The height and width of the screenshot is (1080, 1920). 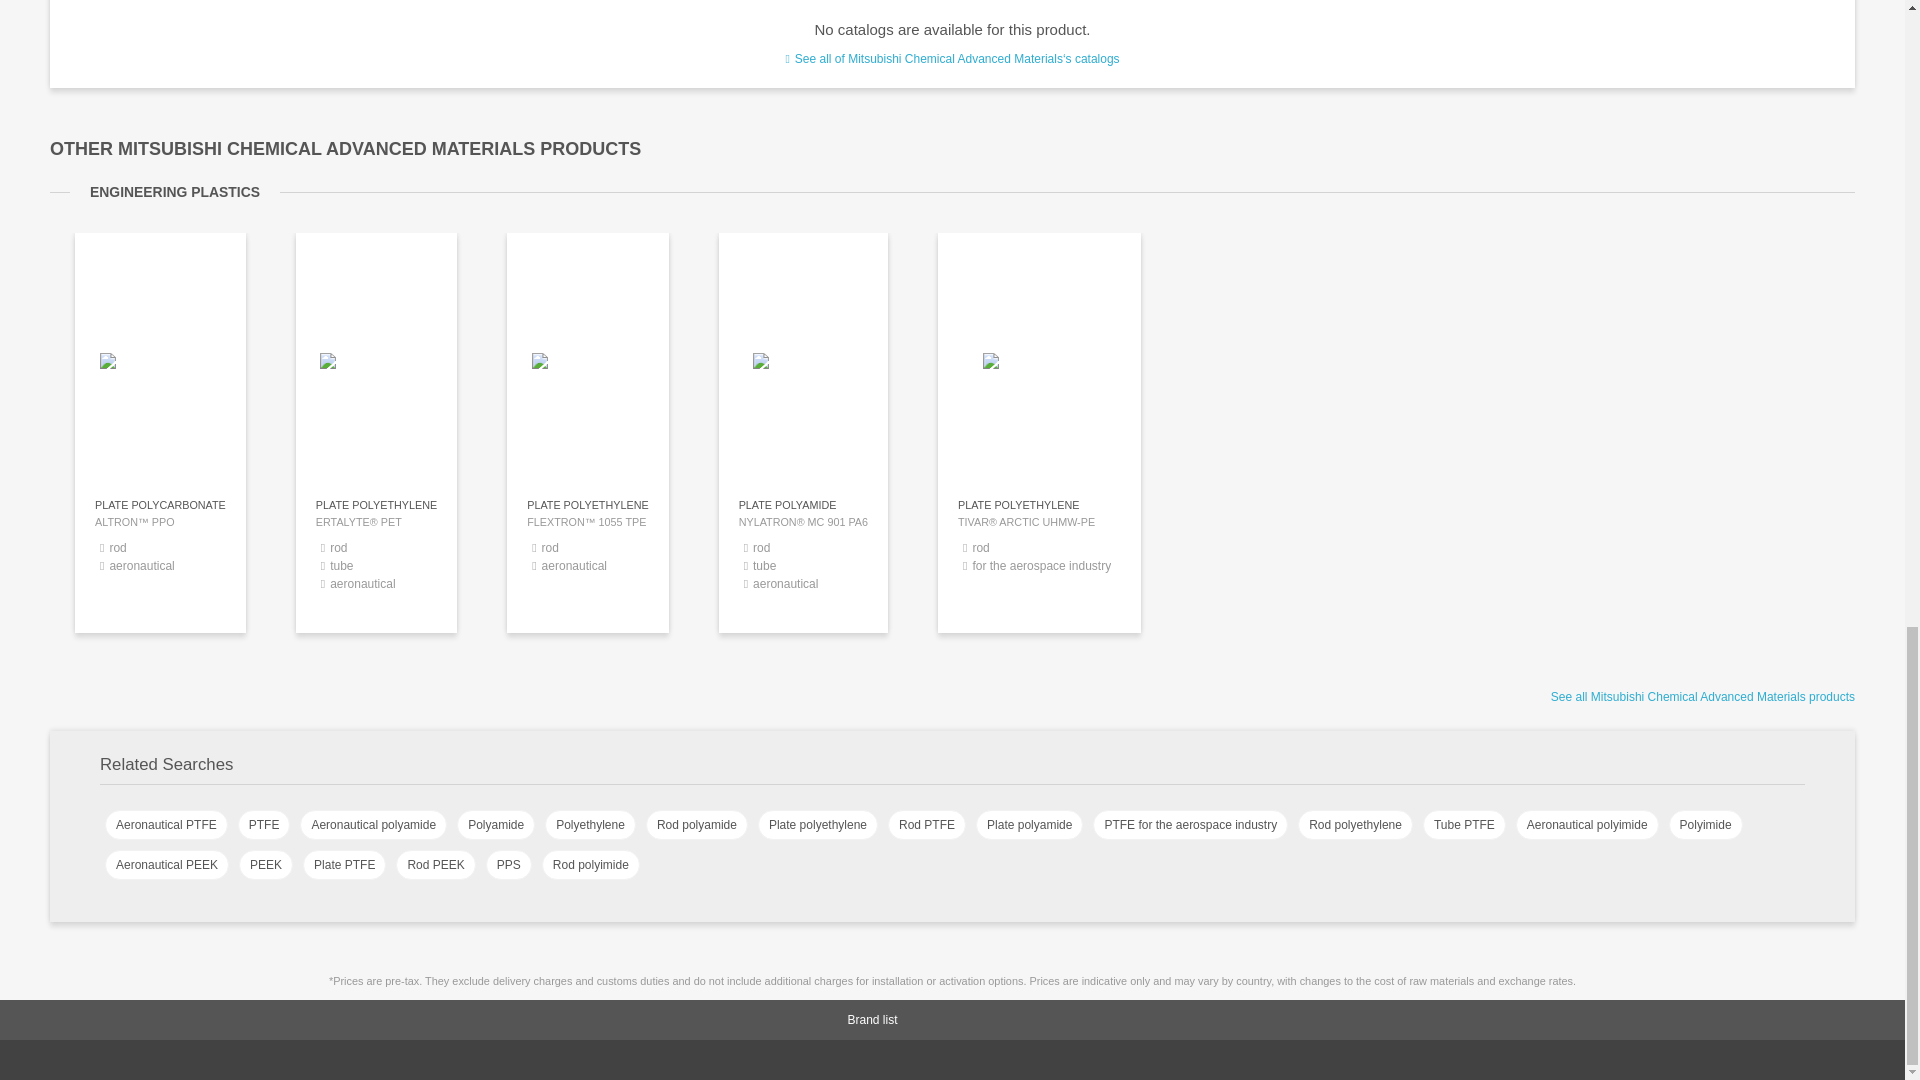 I want to click on PTFE, so click(x=264, y=825).